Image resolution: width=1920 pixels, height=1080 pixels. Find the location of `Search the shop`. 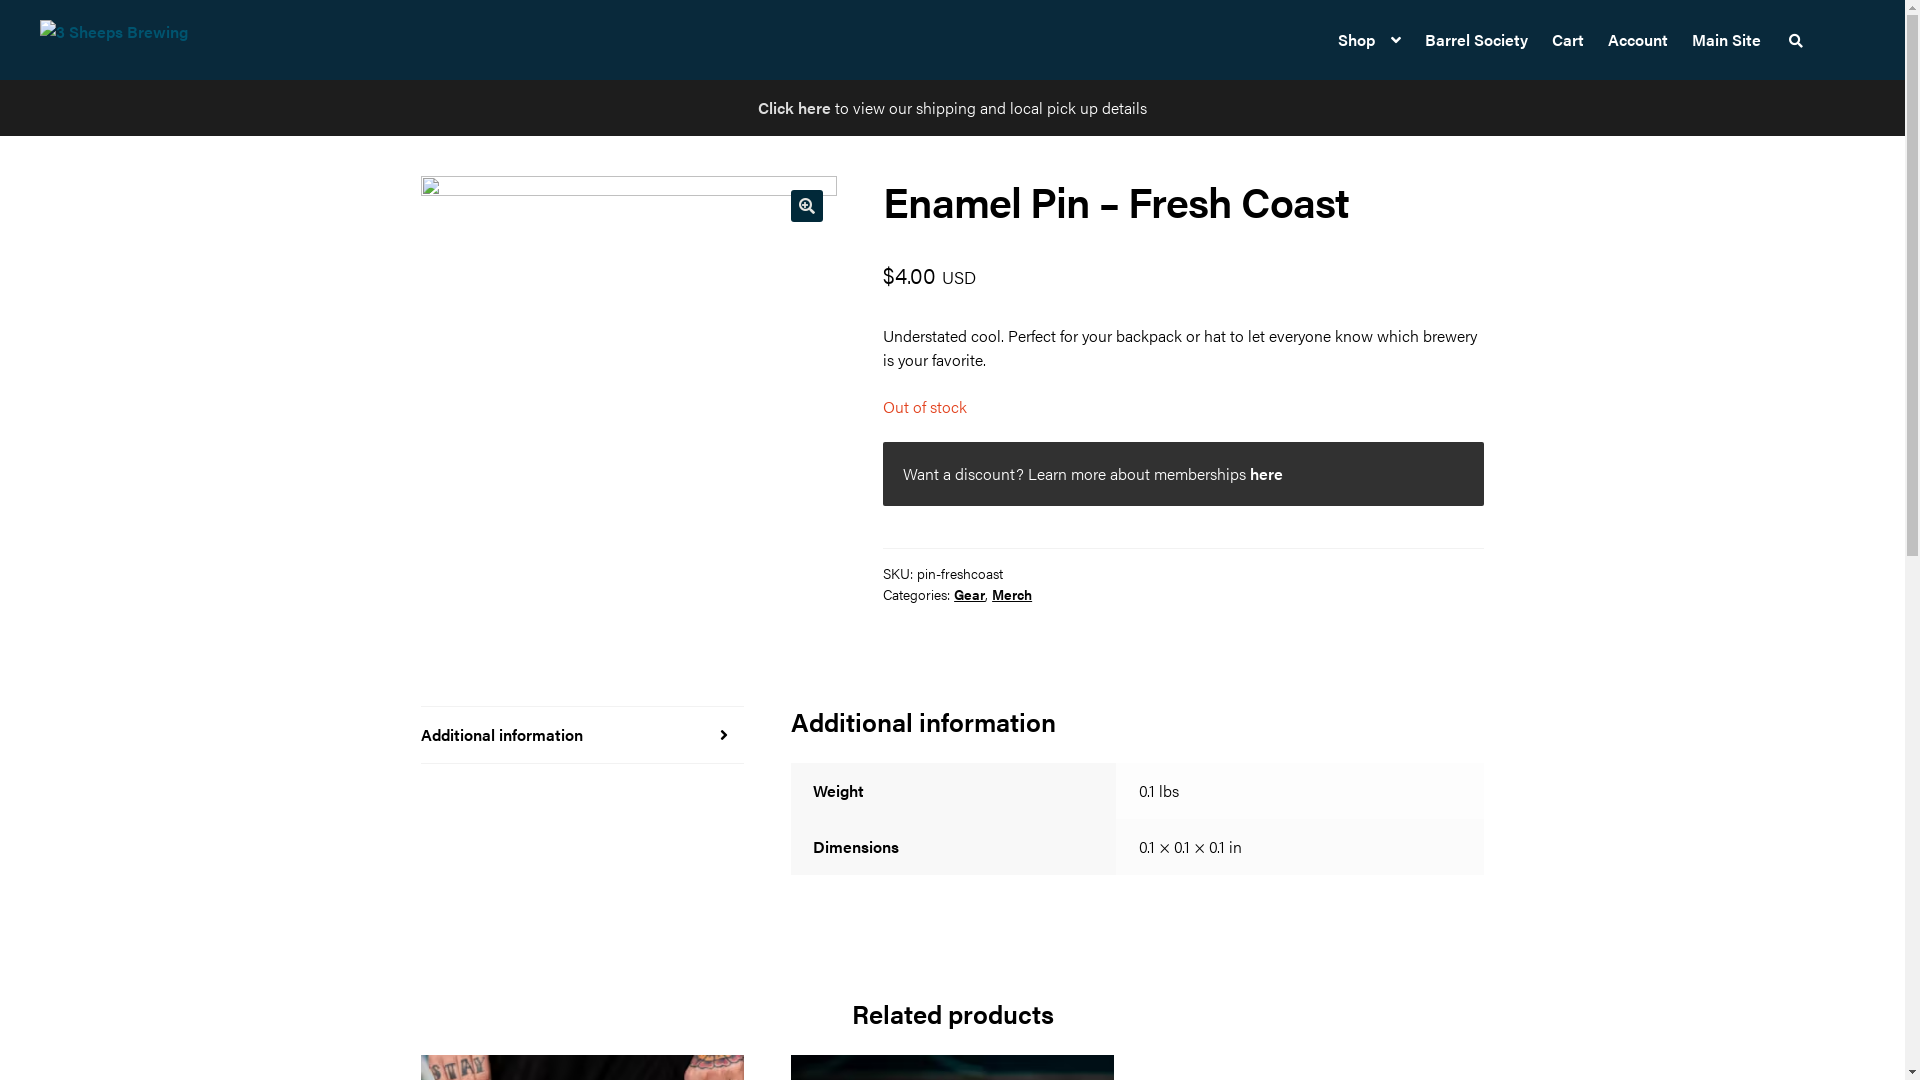

Search the shop is located at coordinates (1796, 40).